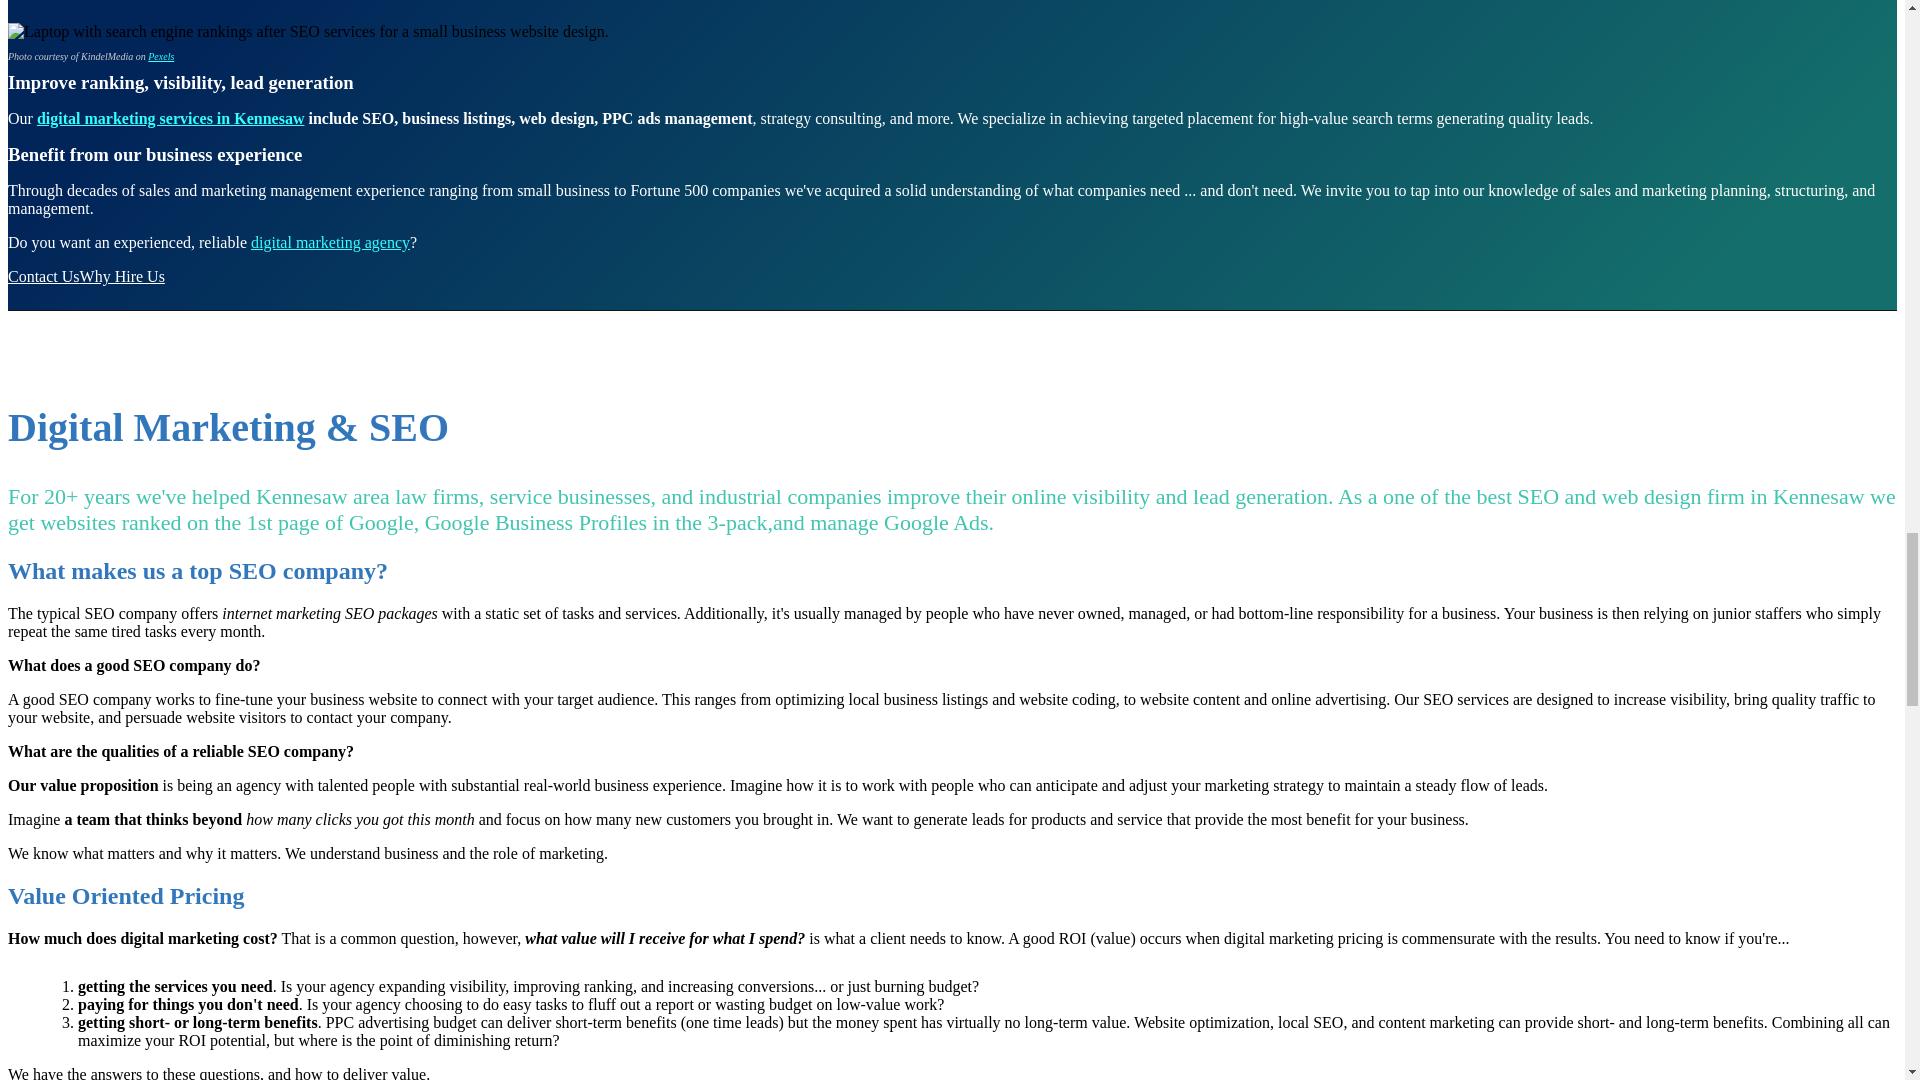 The height and width of the screenshot is (1080, 1920). Describe the element at coordinates (122, 276) in the screenshot. I see `Why Hire Us` at that location.